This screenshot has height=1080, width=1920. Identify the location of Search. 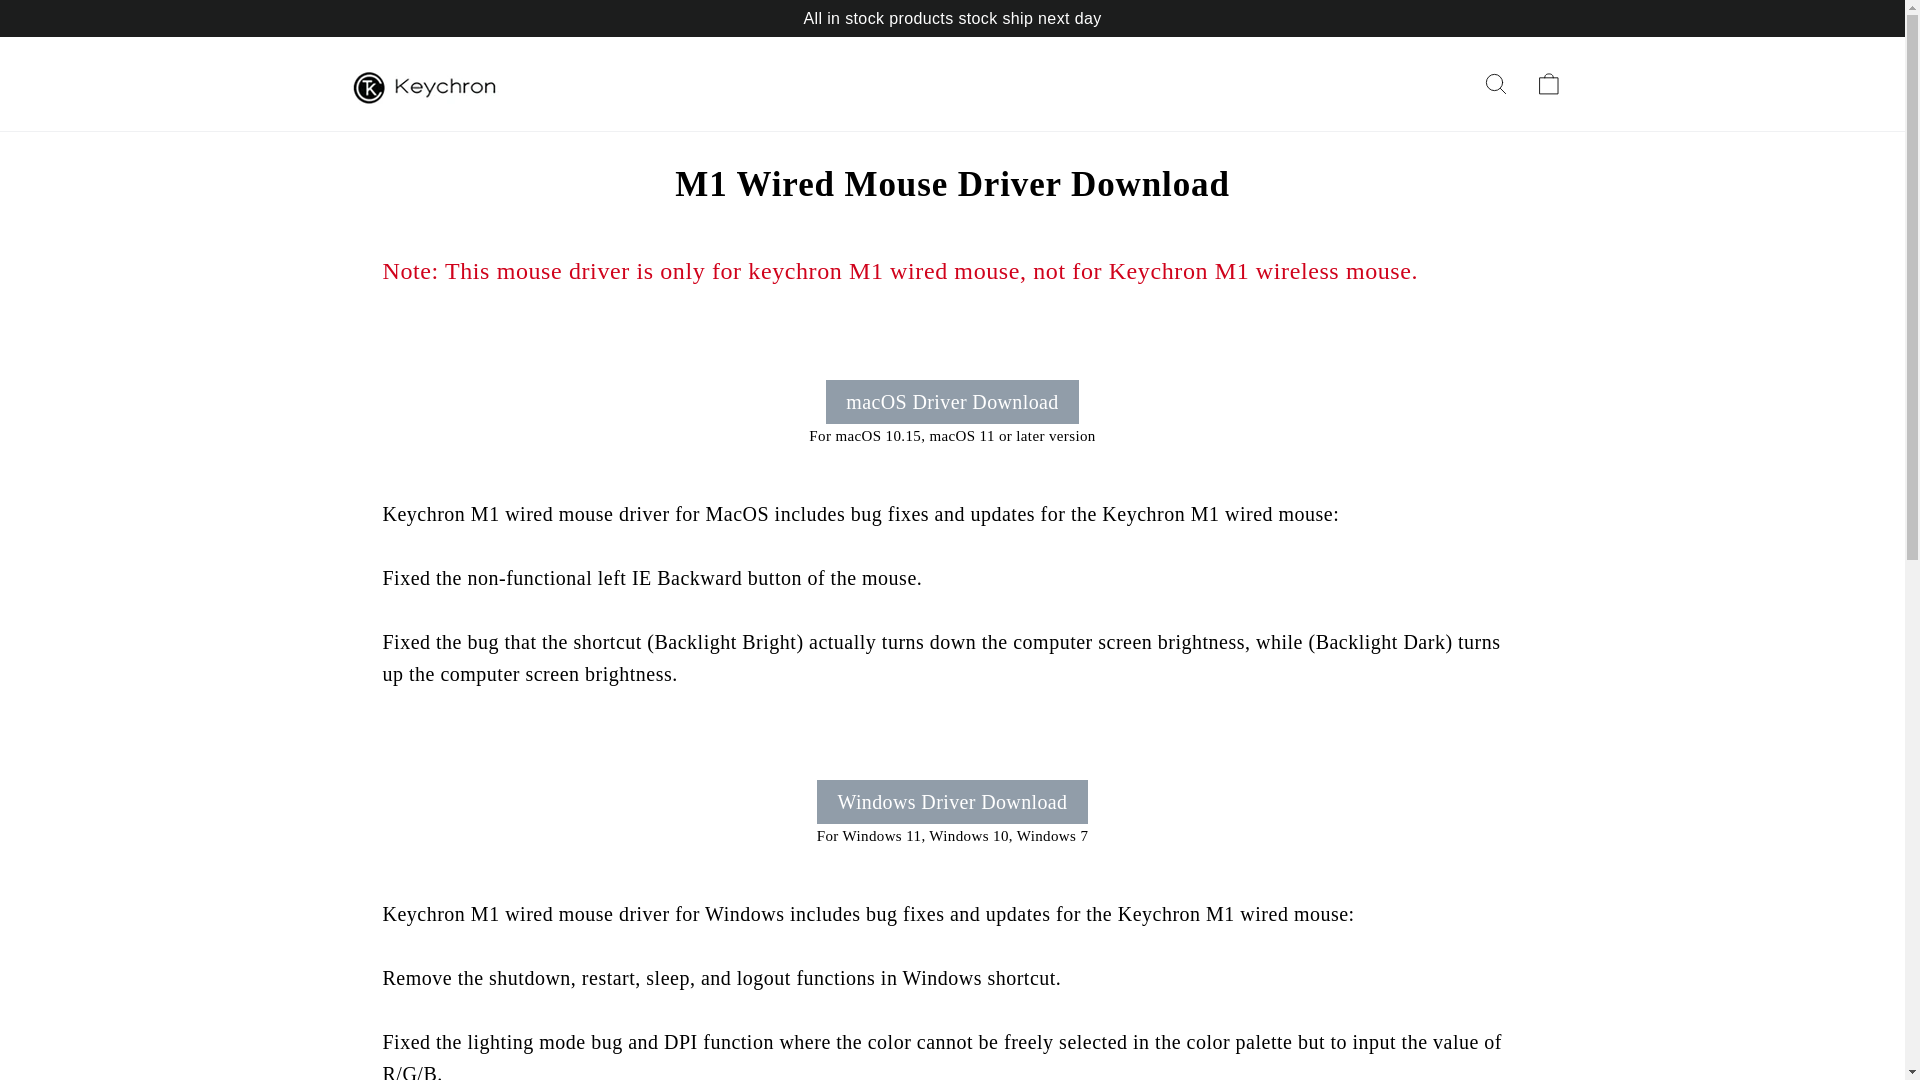
(1496, 83).